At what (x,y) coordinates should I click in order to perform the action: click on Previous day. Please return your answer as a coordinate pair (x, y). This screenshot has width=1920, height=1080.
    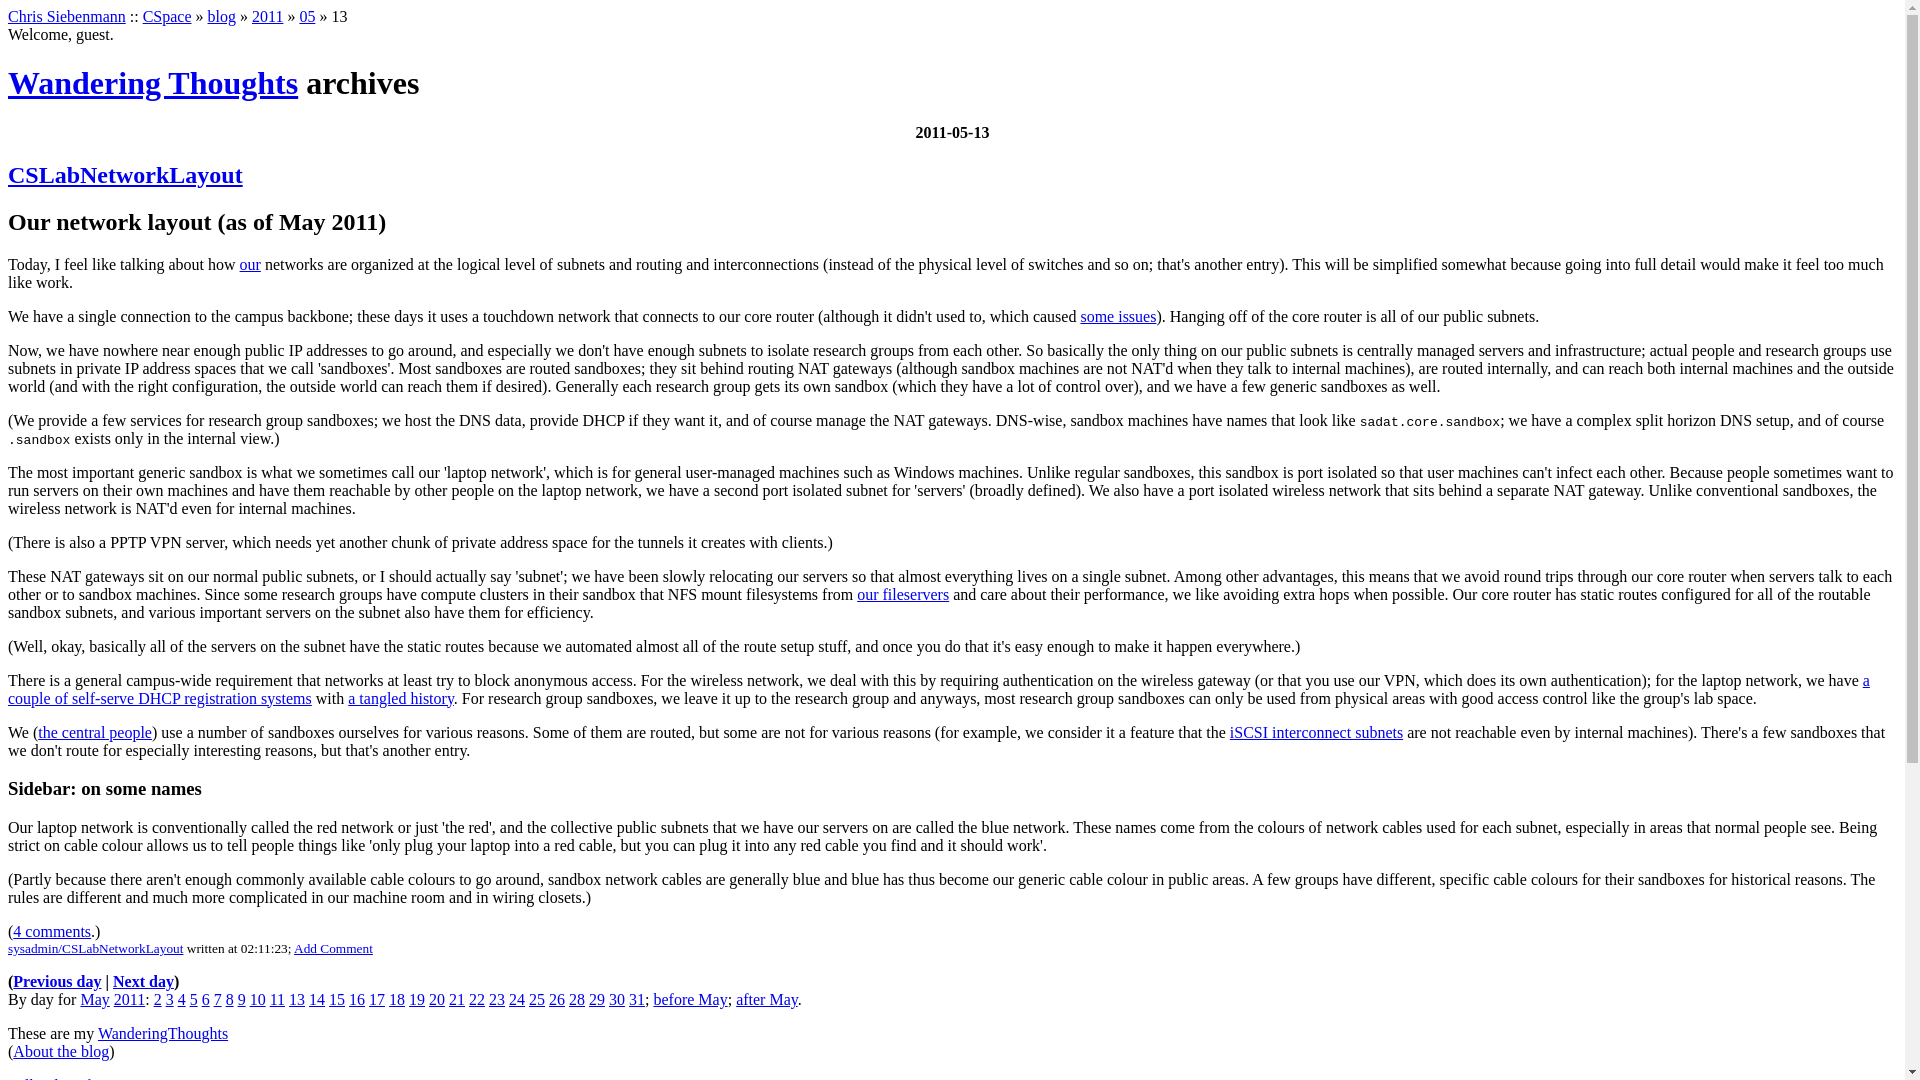
    Looking at the image, I should click on (57, 982).